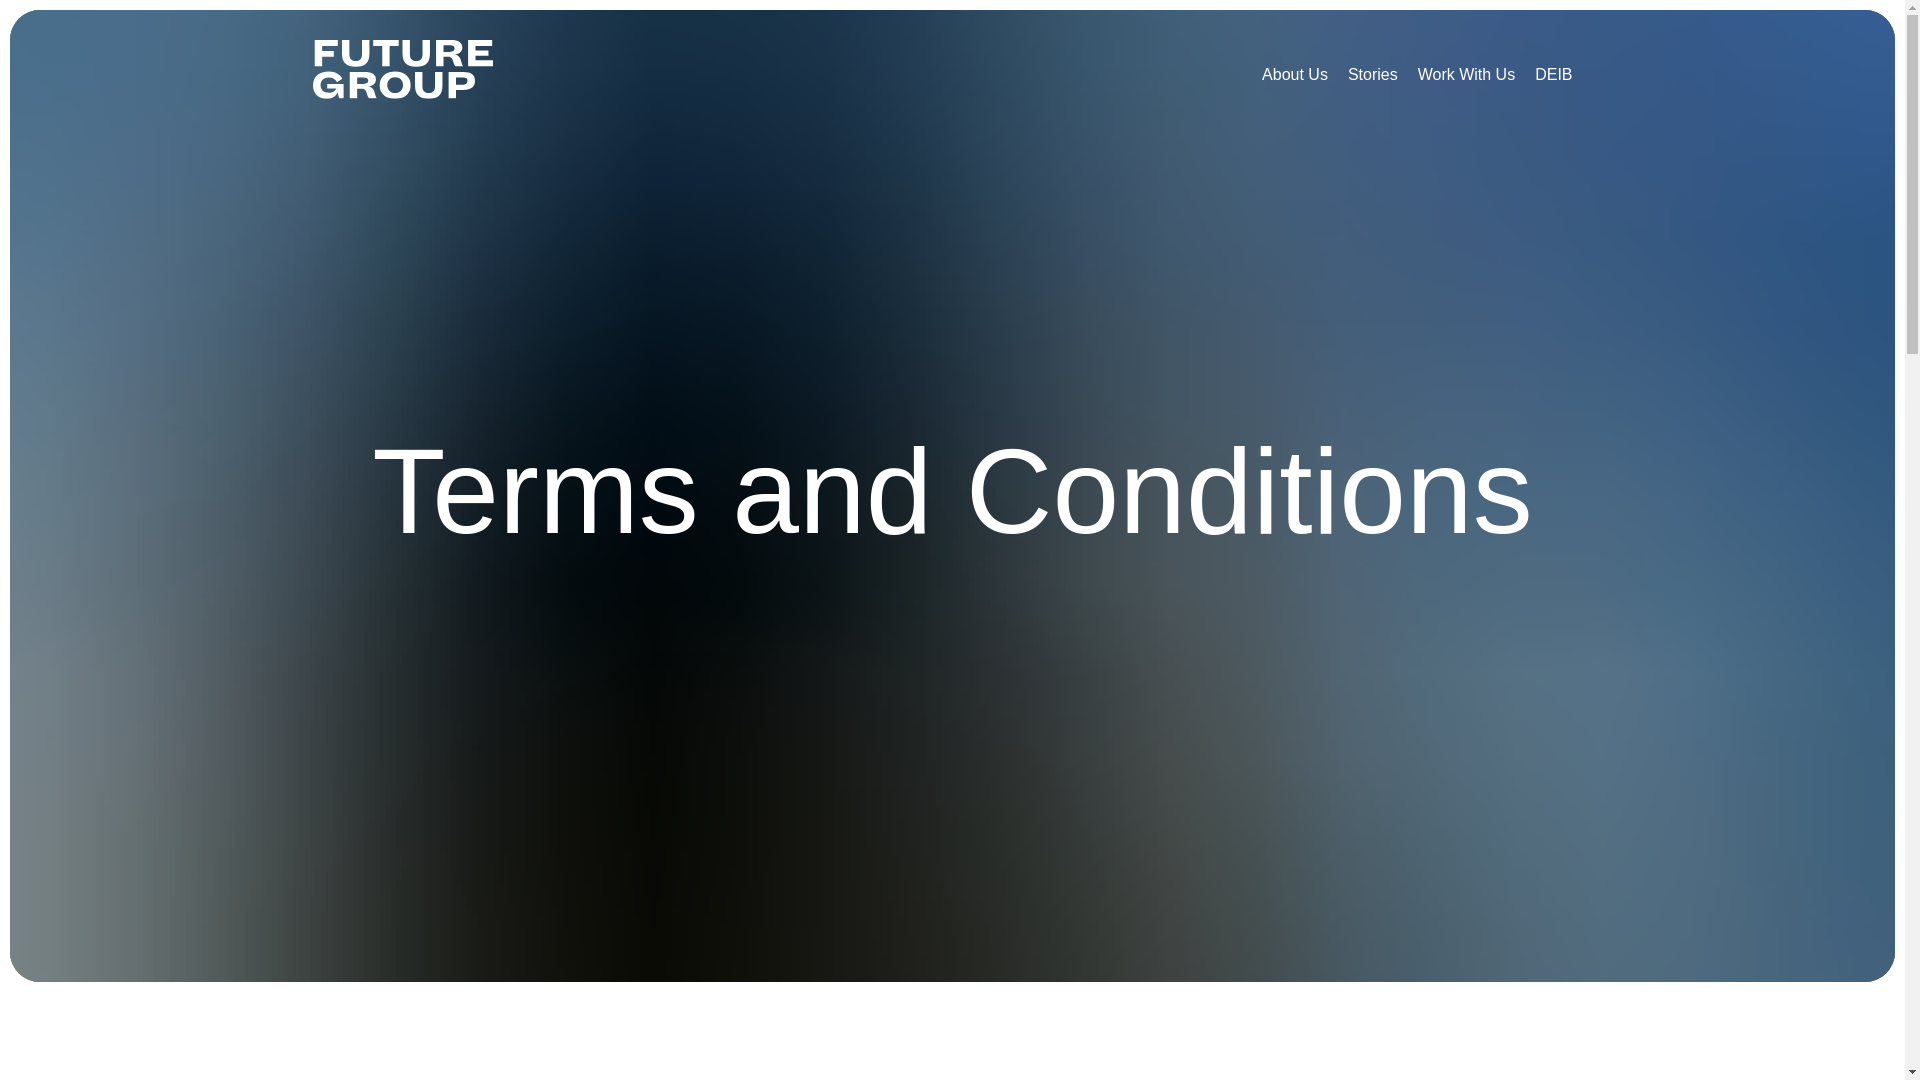 This screenshot has width=1920, height=1080. I want to click on About Us, so click(1294, 74).